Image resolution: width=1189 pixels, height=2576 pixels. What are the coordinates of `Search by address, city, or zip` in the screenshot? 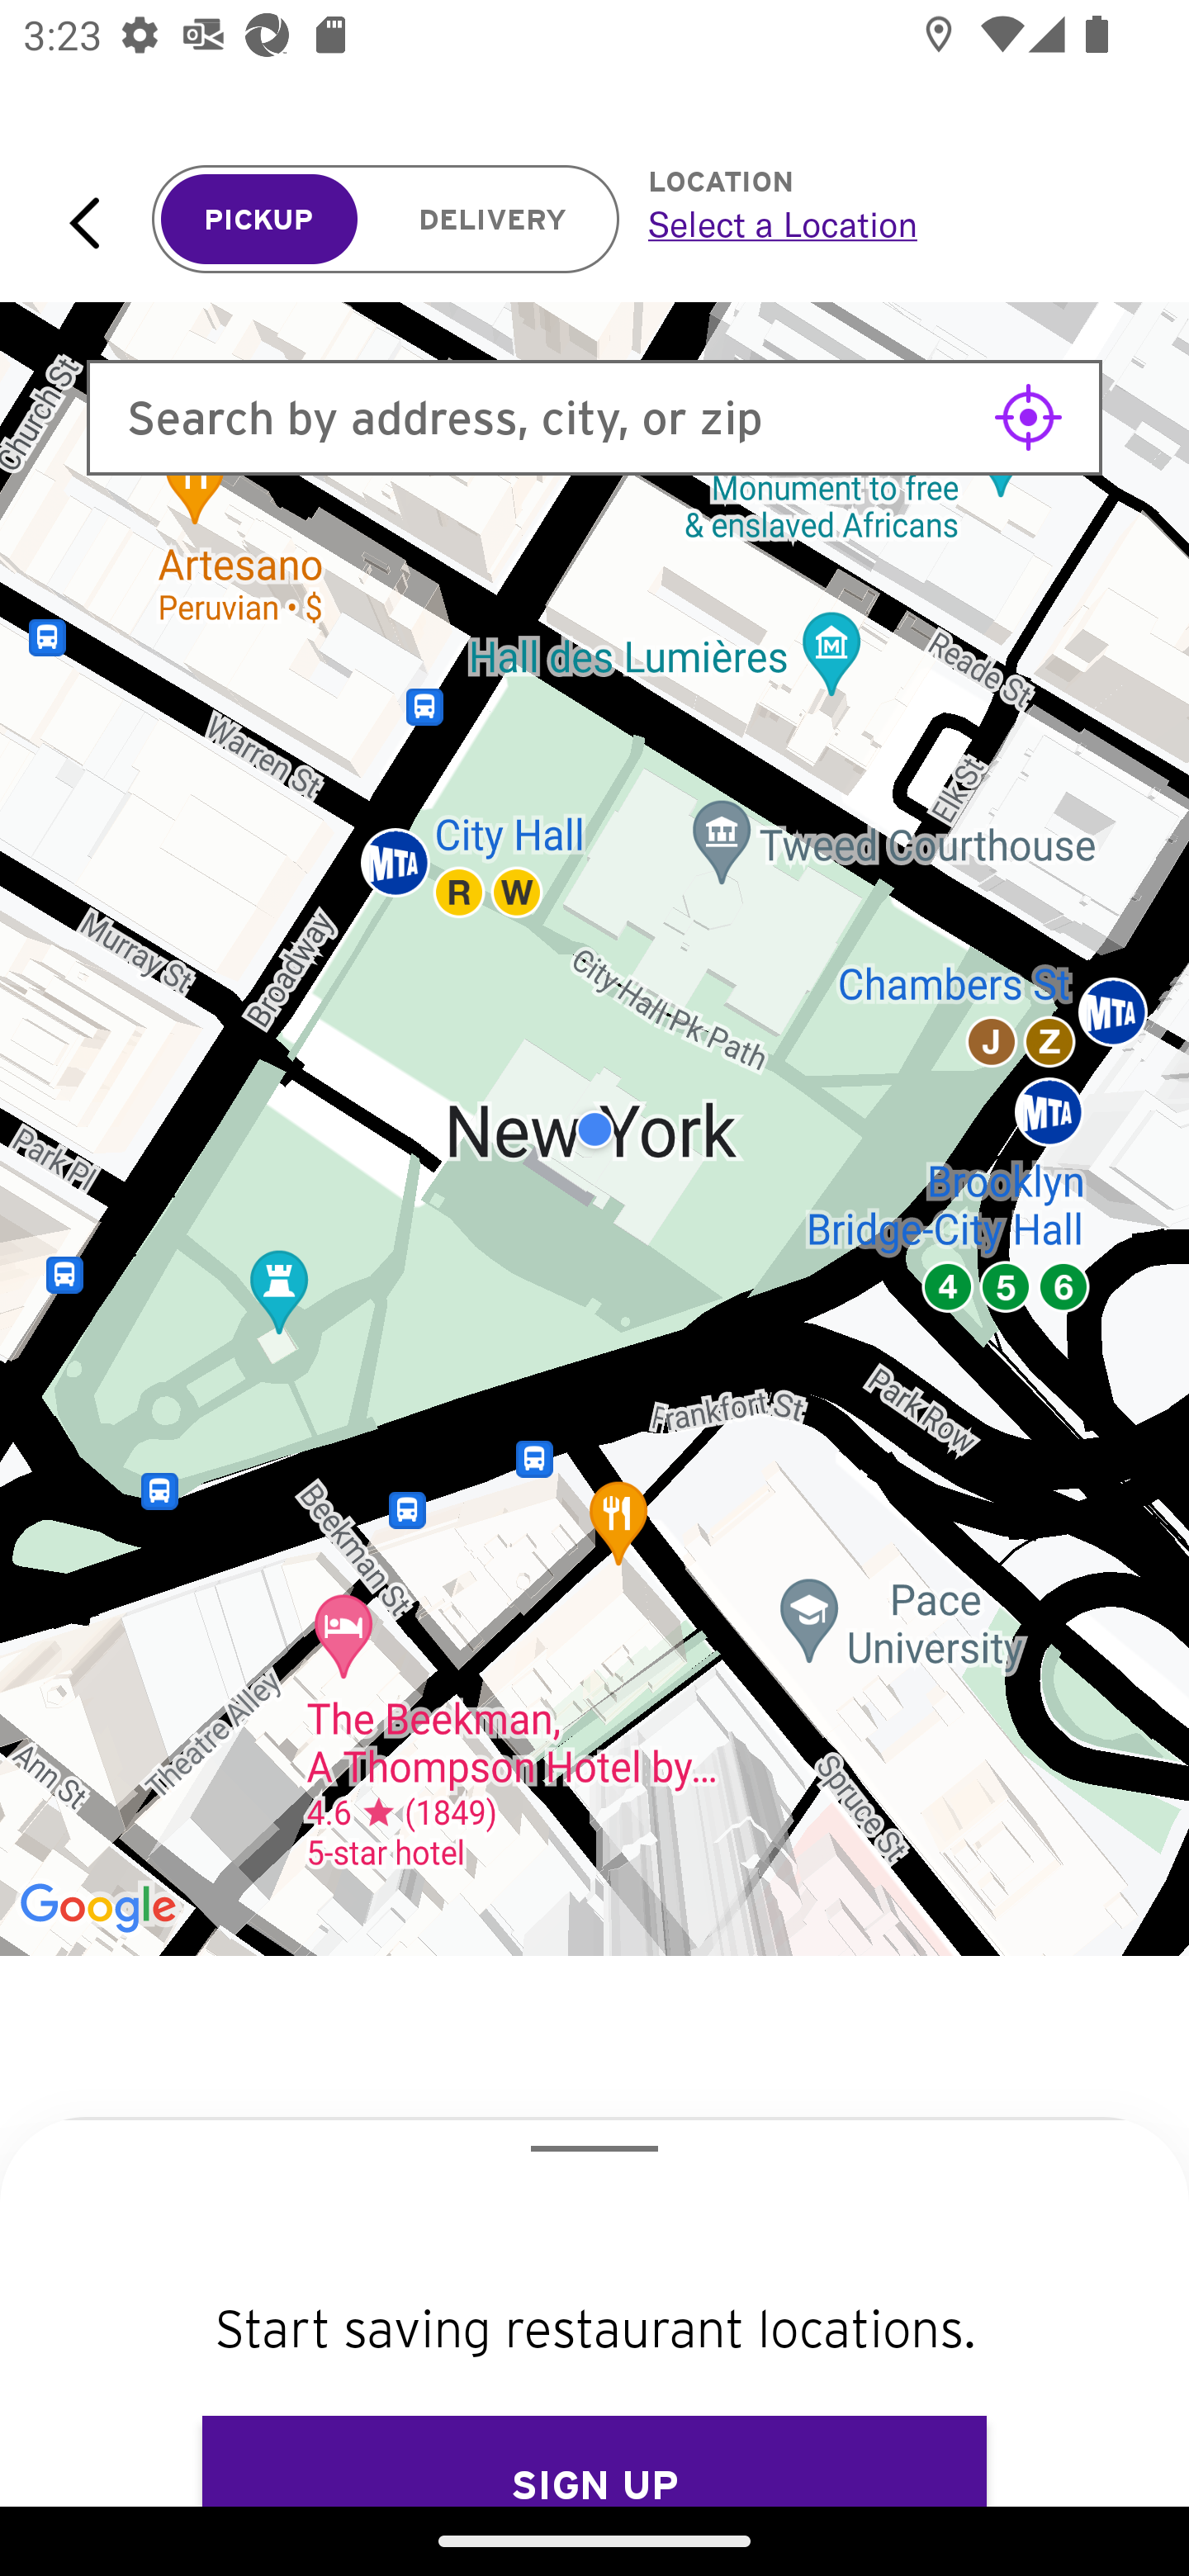 It's located at (594, 418).